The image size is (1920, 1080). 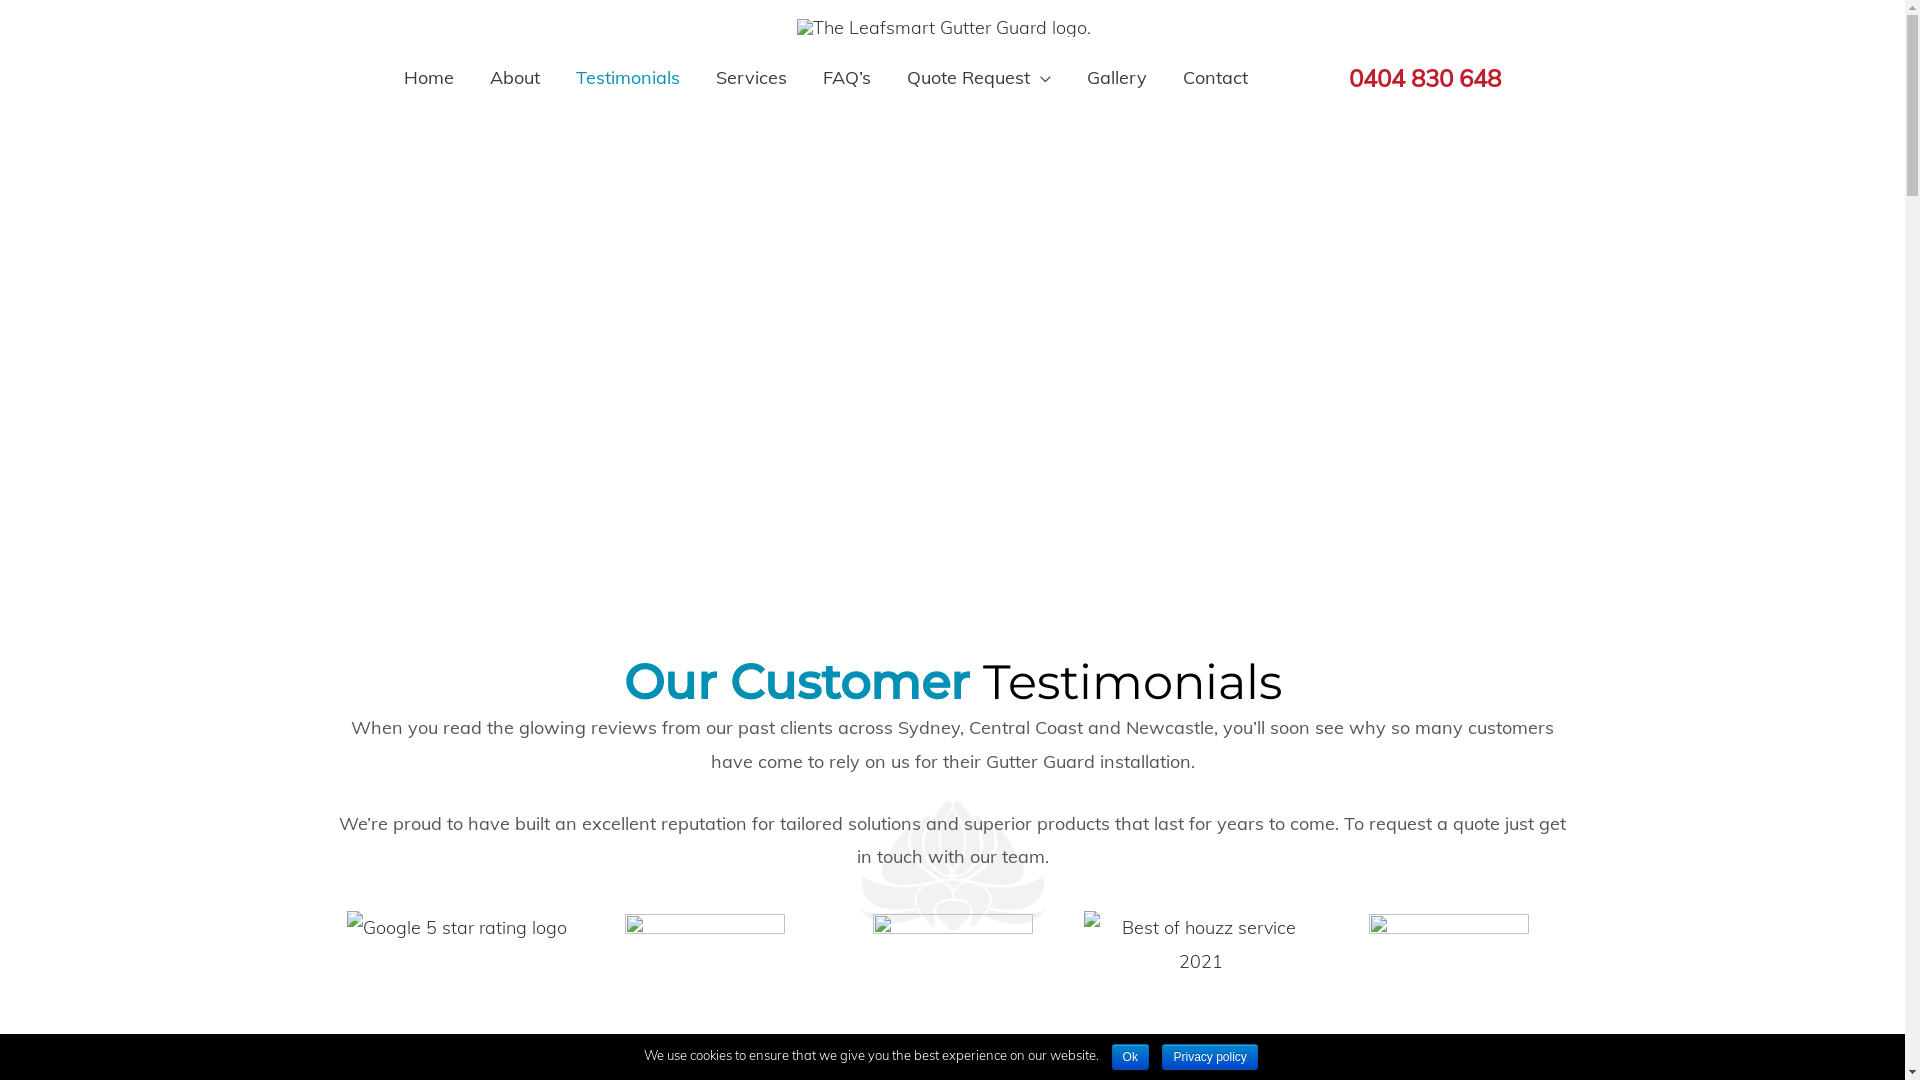 I want to click on Services, so click(x=752, y=78).